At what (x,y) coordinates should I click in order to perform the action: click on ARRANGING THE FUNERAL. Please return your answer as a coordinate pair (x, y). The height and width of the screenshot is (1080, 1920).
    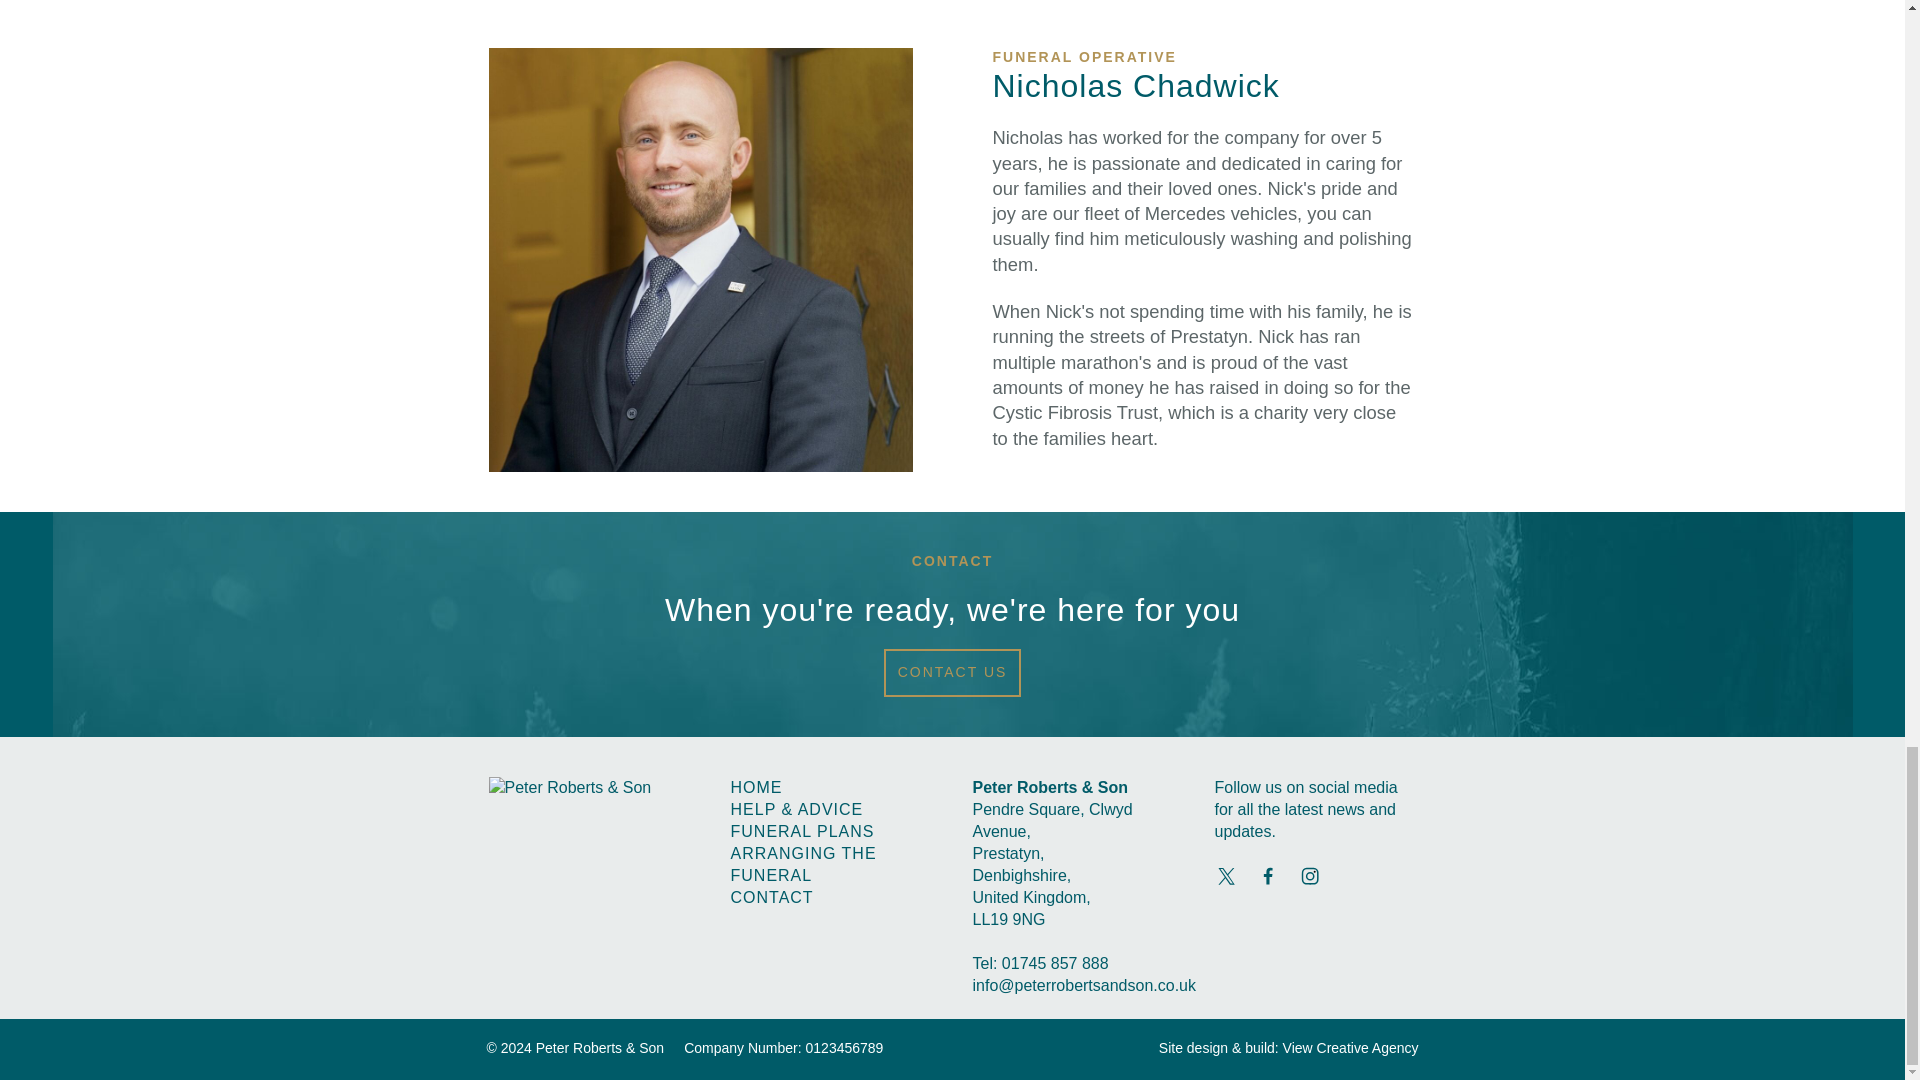
    Looking at the image, I should click on (802, 864).